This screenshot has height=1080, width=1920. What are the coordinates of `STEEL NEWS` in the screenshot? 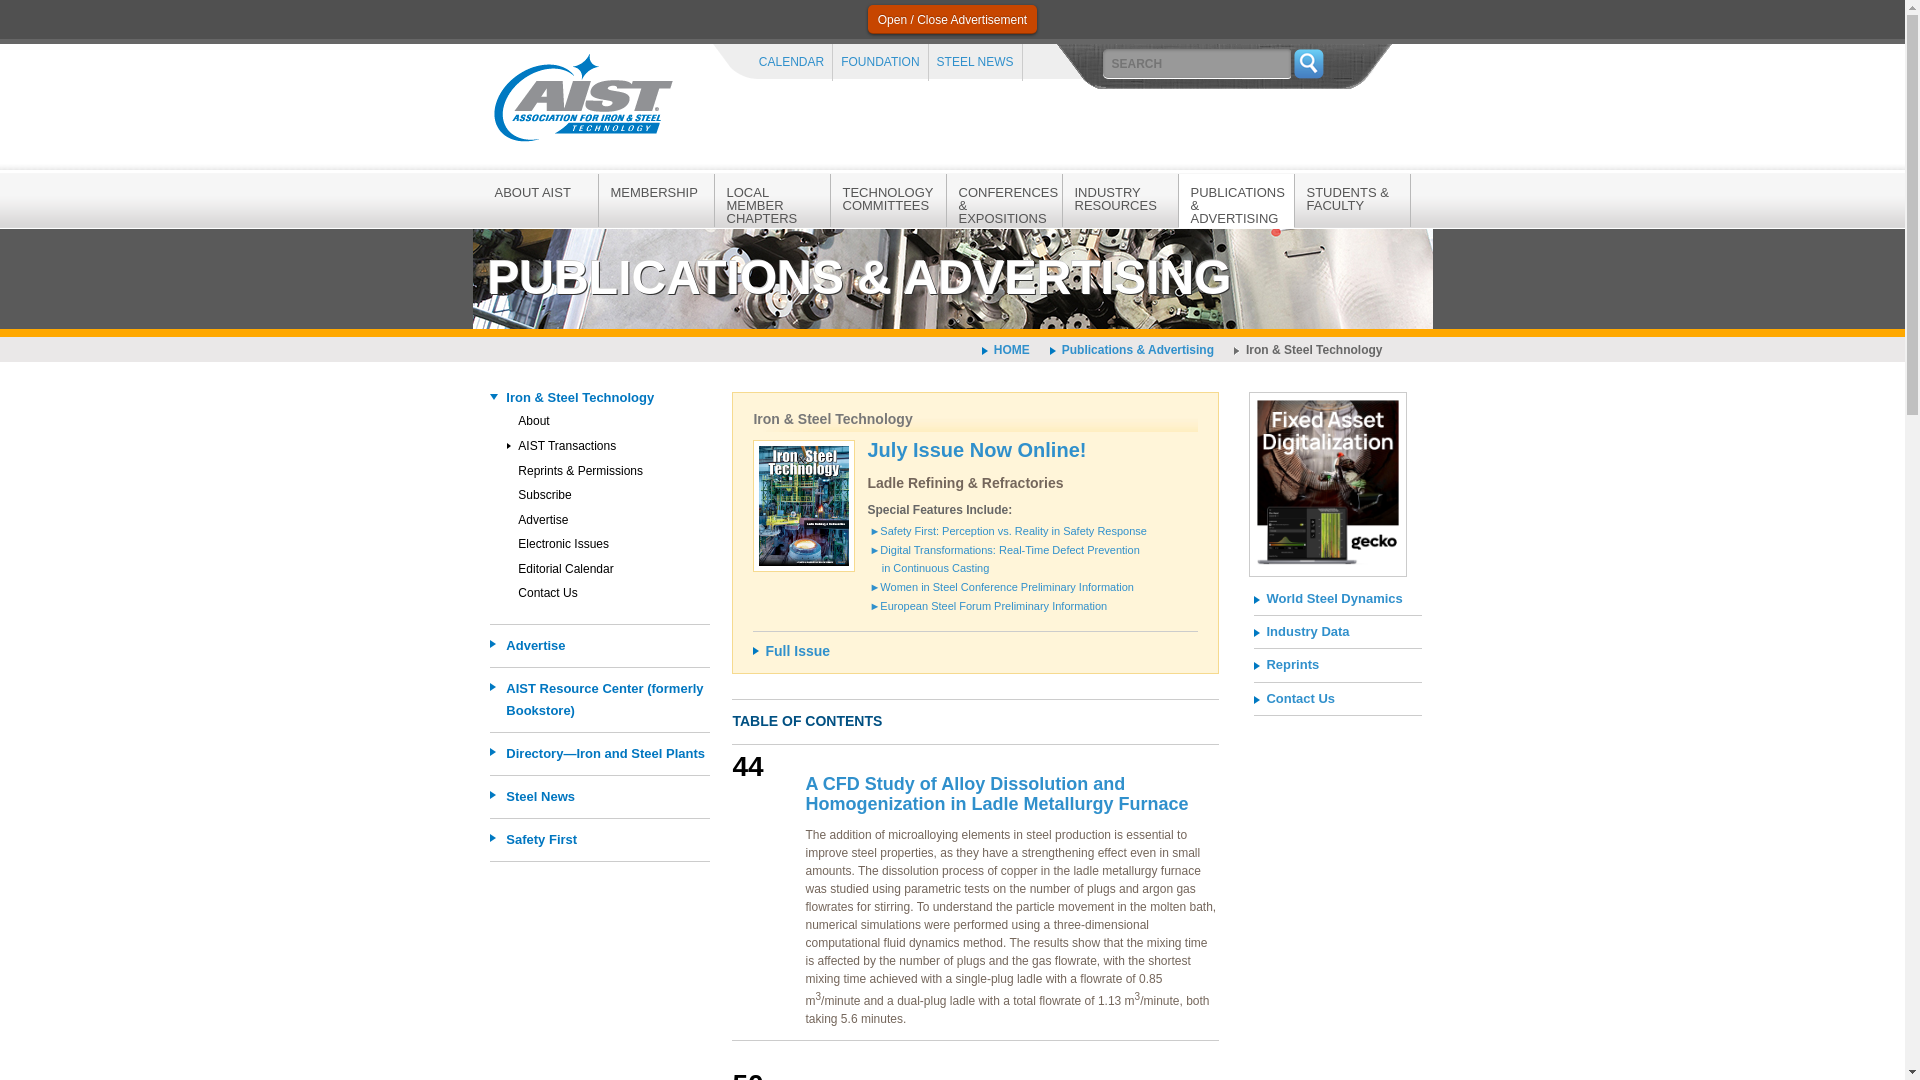 It's located at (974, 62).